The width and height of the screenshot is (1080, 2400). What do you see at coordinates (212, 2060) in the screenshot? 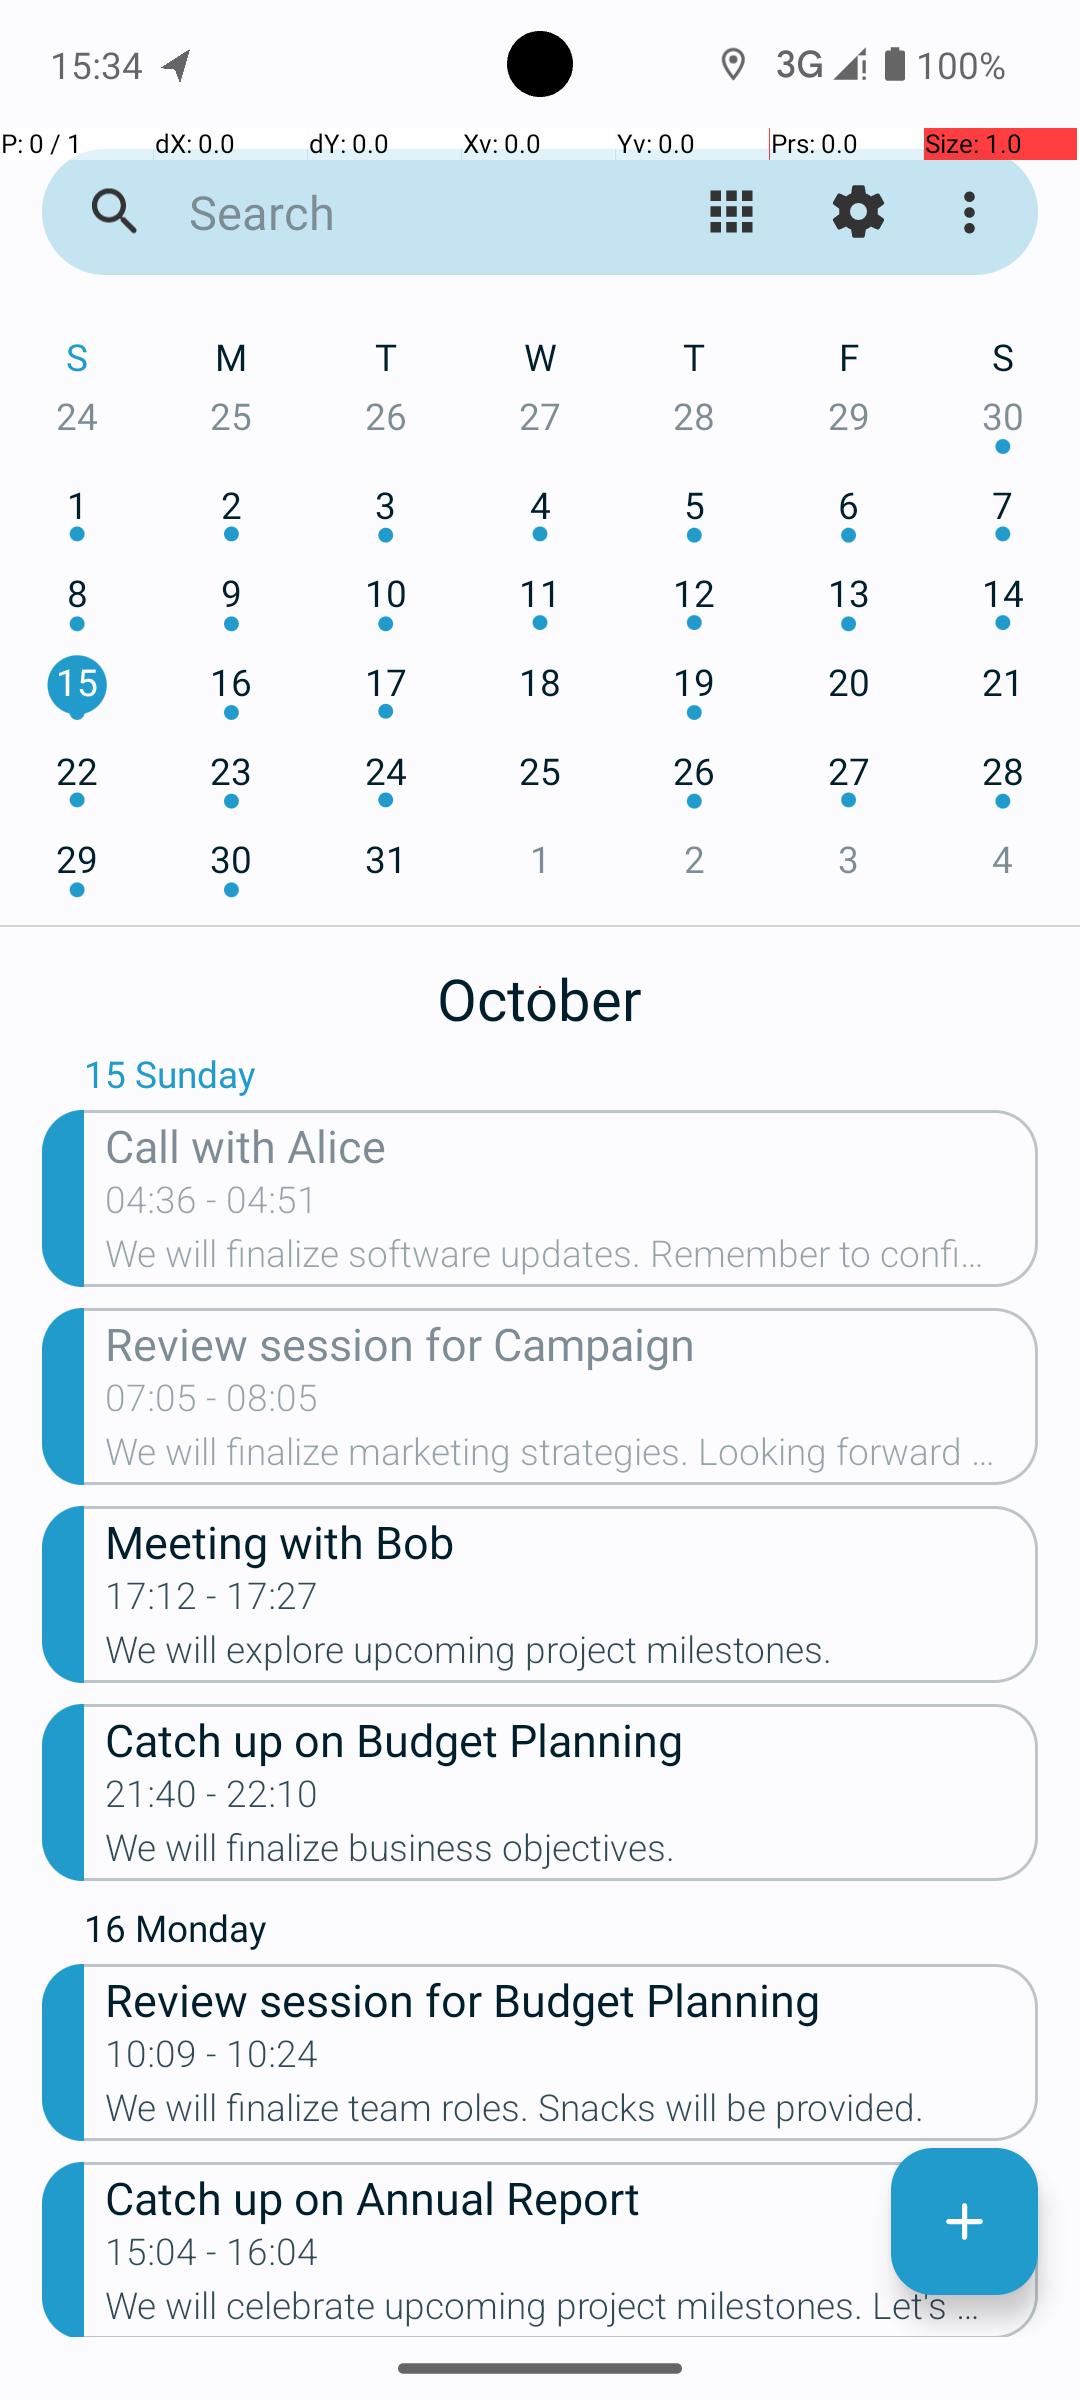
I see `10:09 - 10:24` at bounding box center [212, 2060].